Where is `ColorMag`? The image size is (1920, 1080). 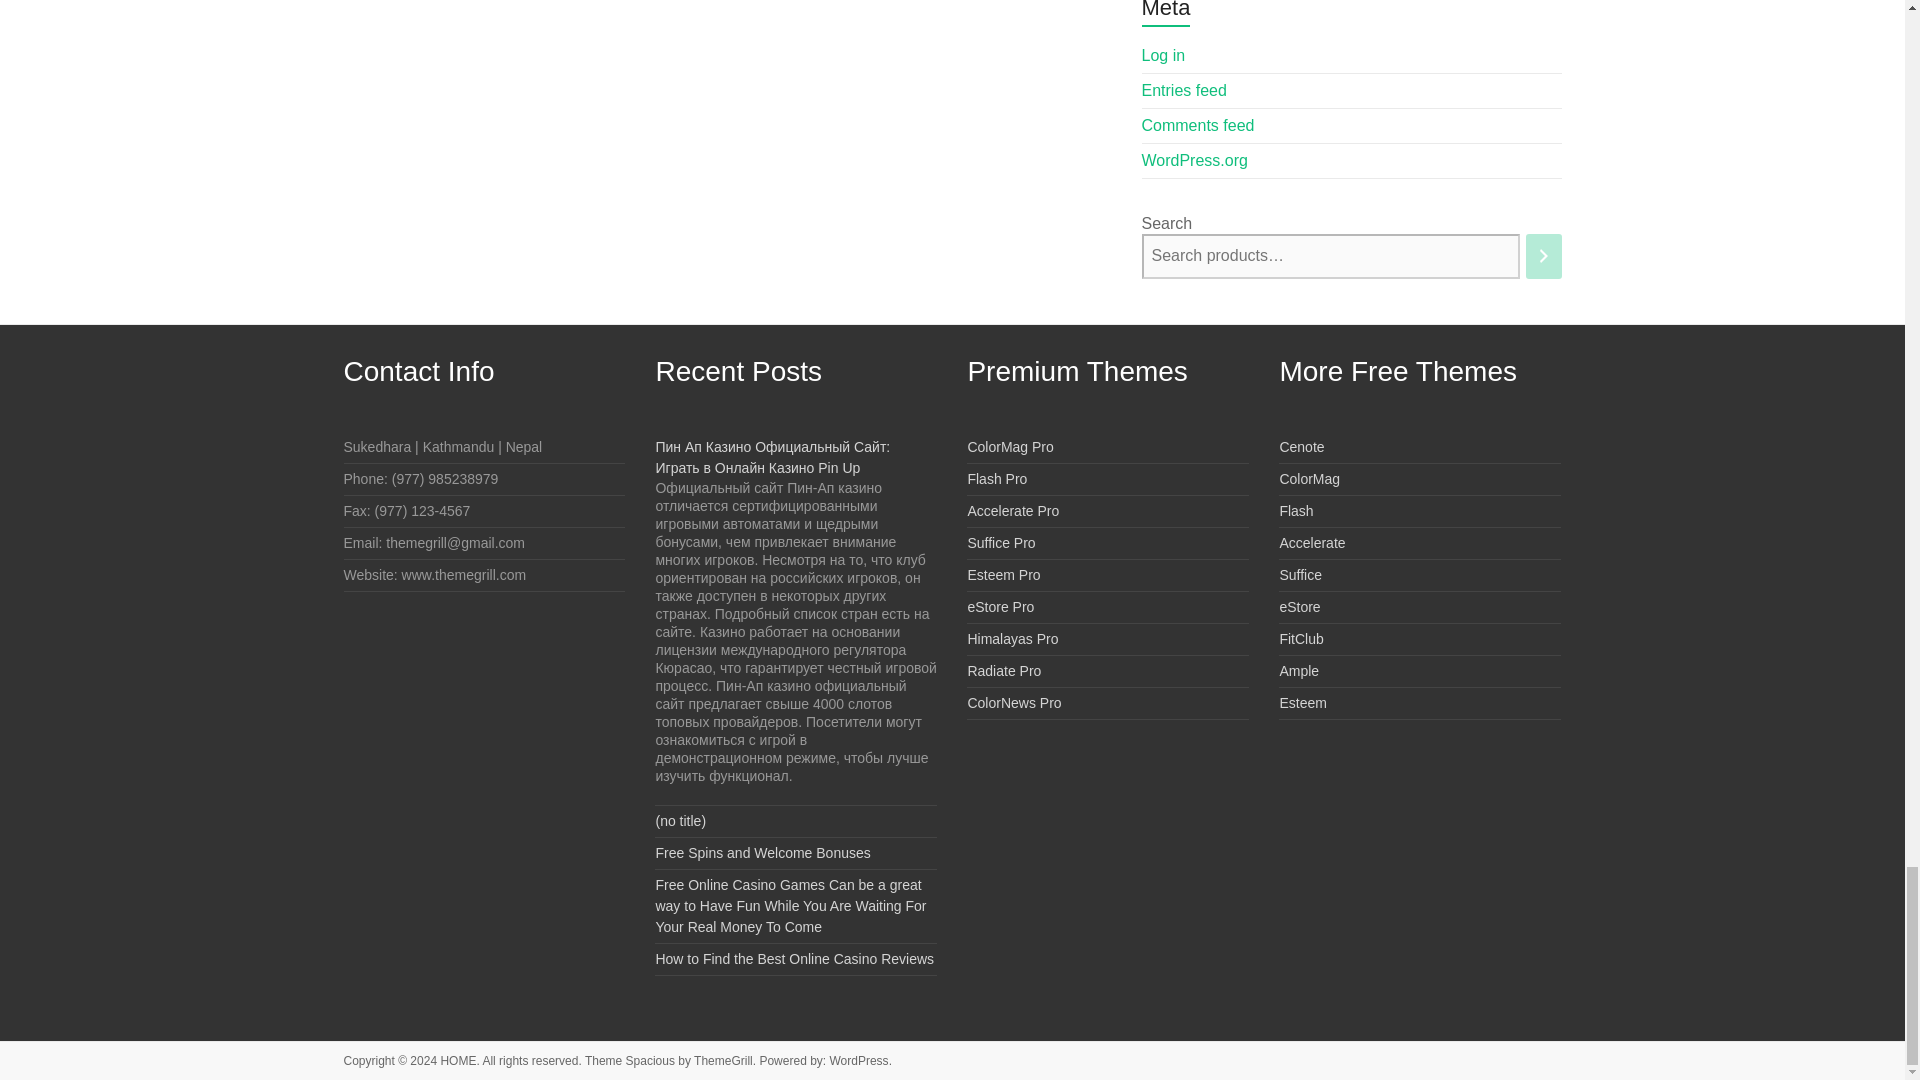 ColorMag is located at coordinates (1309, 478).